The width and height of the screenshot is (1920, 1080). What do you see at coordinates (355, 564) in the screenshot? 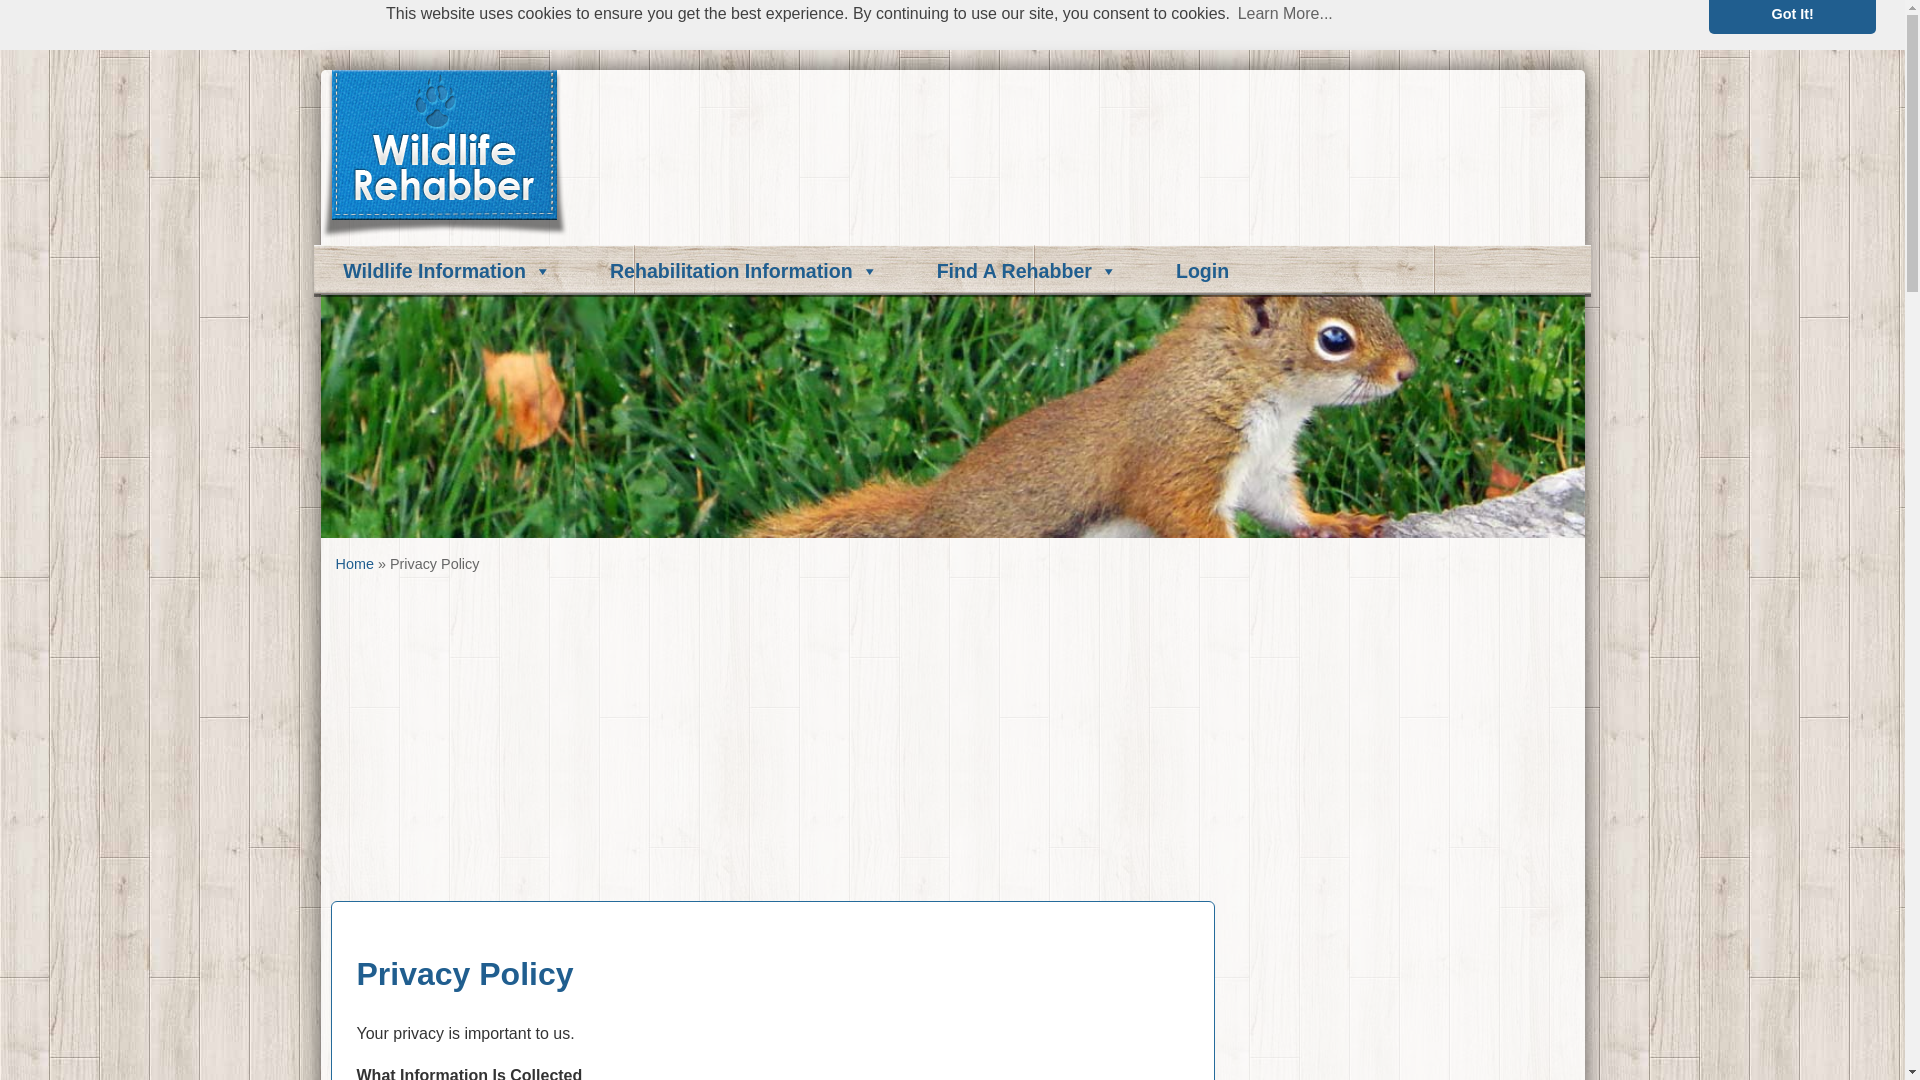
I see `Home` at bounding box center [355, 564].